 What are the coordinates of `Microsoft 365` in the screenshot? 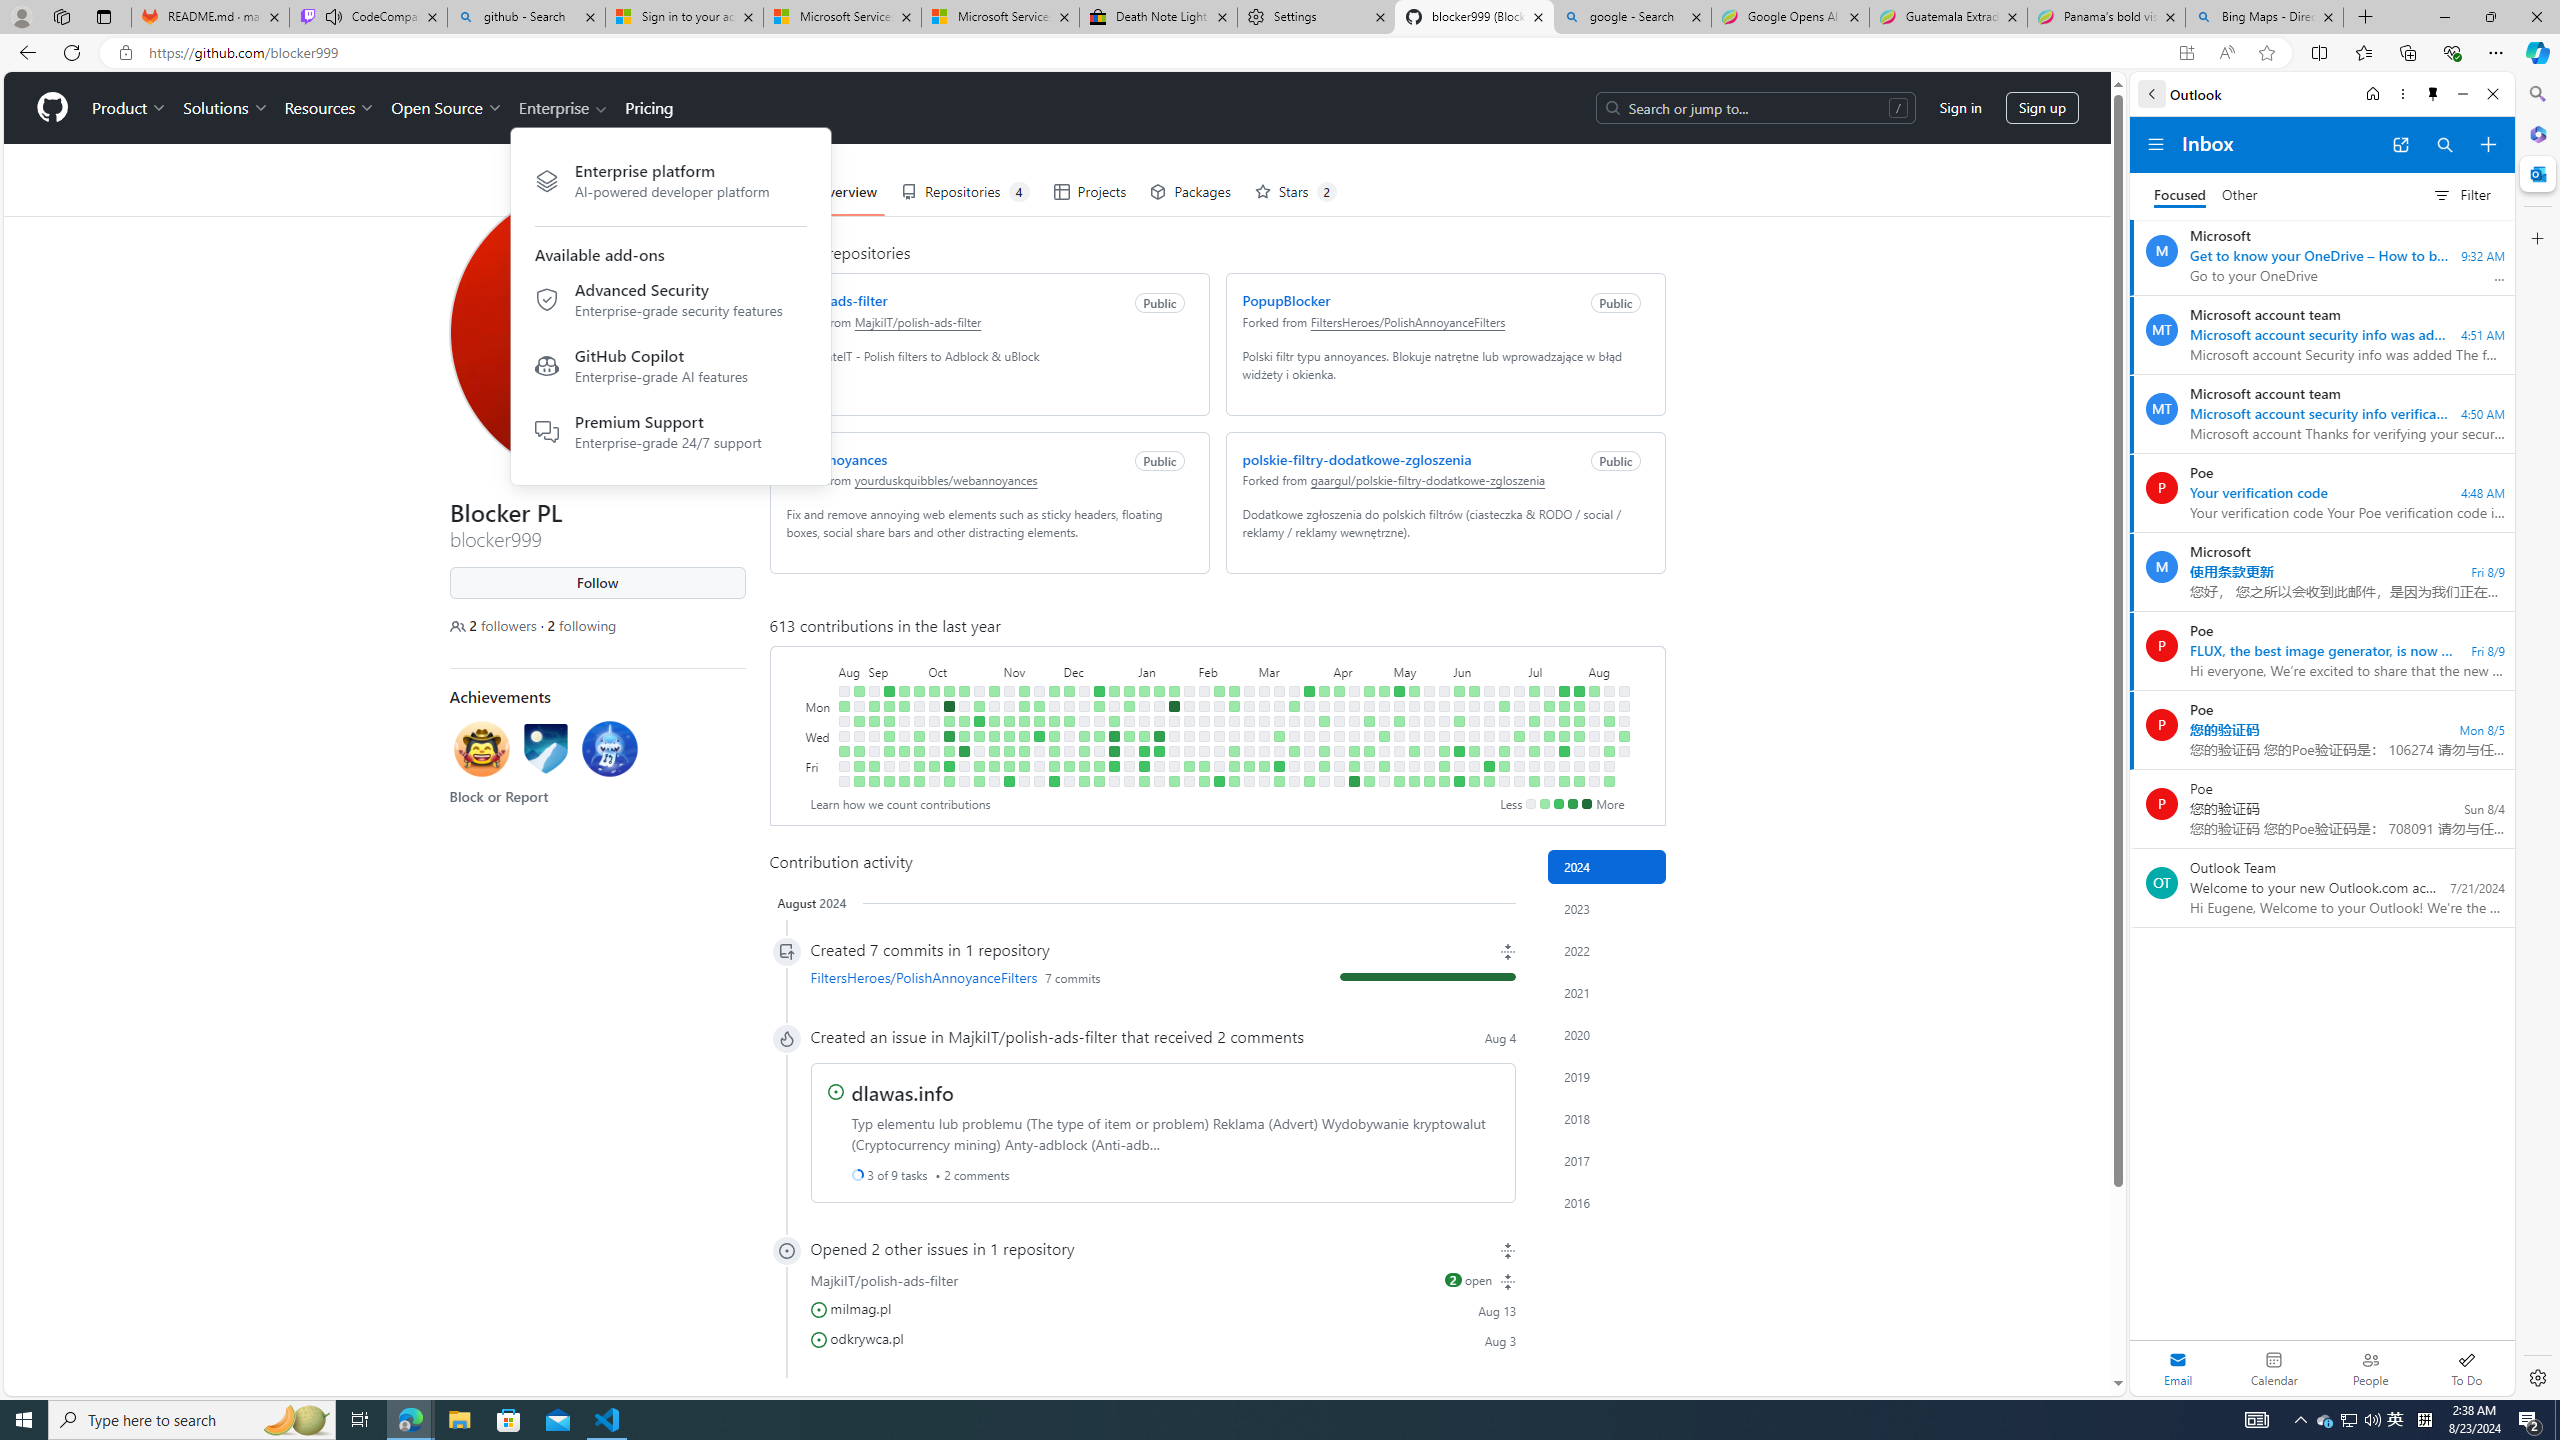 It's located at (2536, 134).